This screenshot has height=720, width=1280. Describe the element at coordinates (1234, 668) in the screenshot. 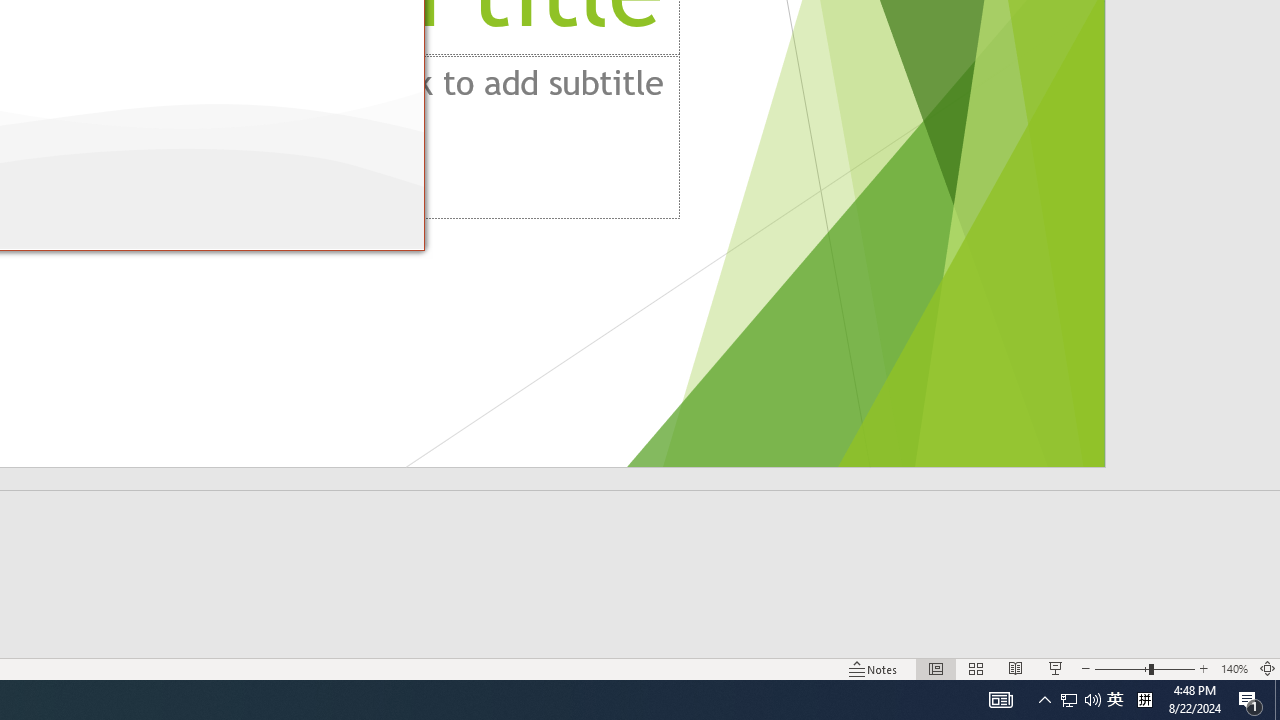

I see `Zoom 140%` at that location.